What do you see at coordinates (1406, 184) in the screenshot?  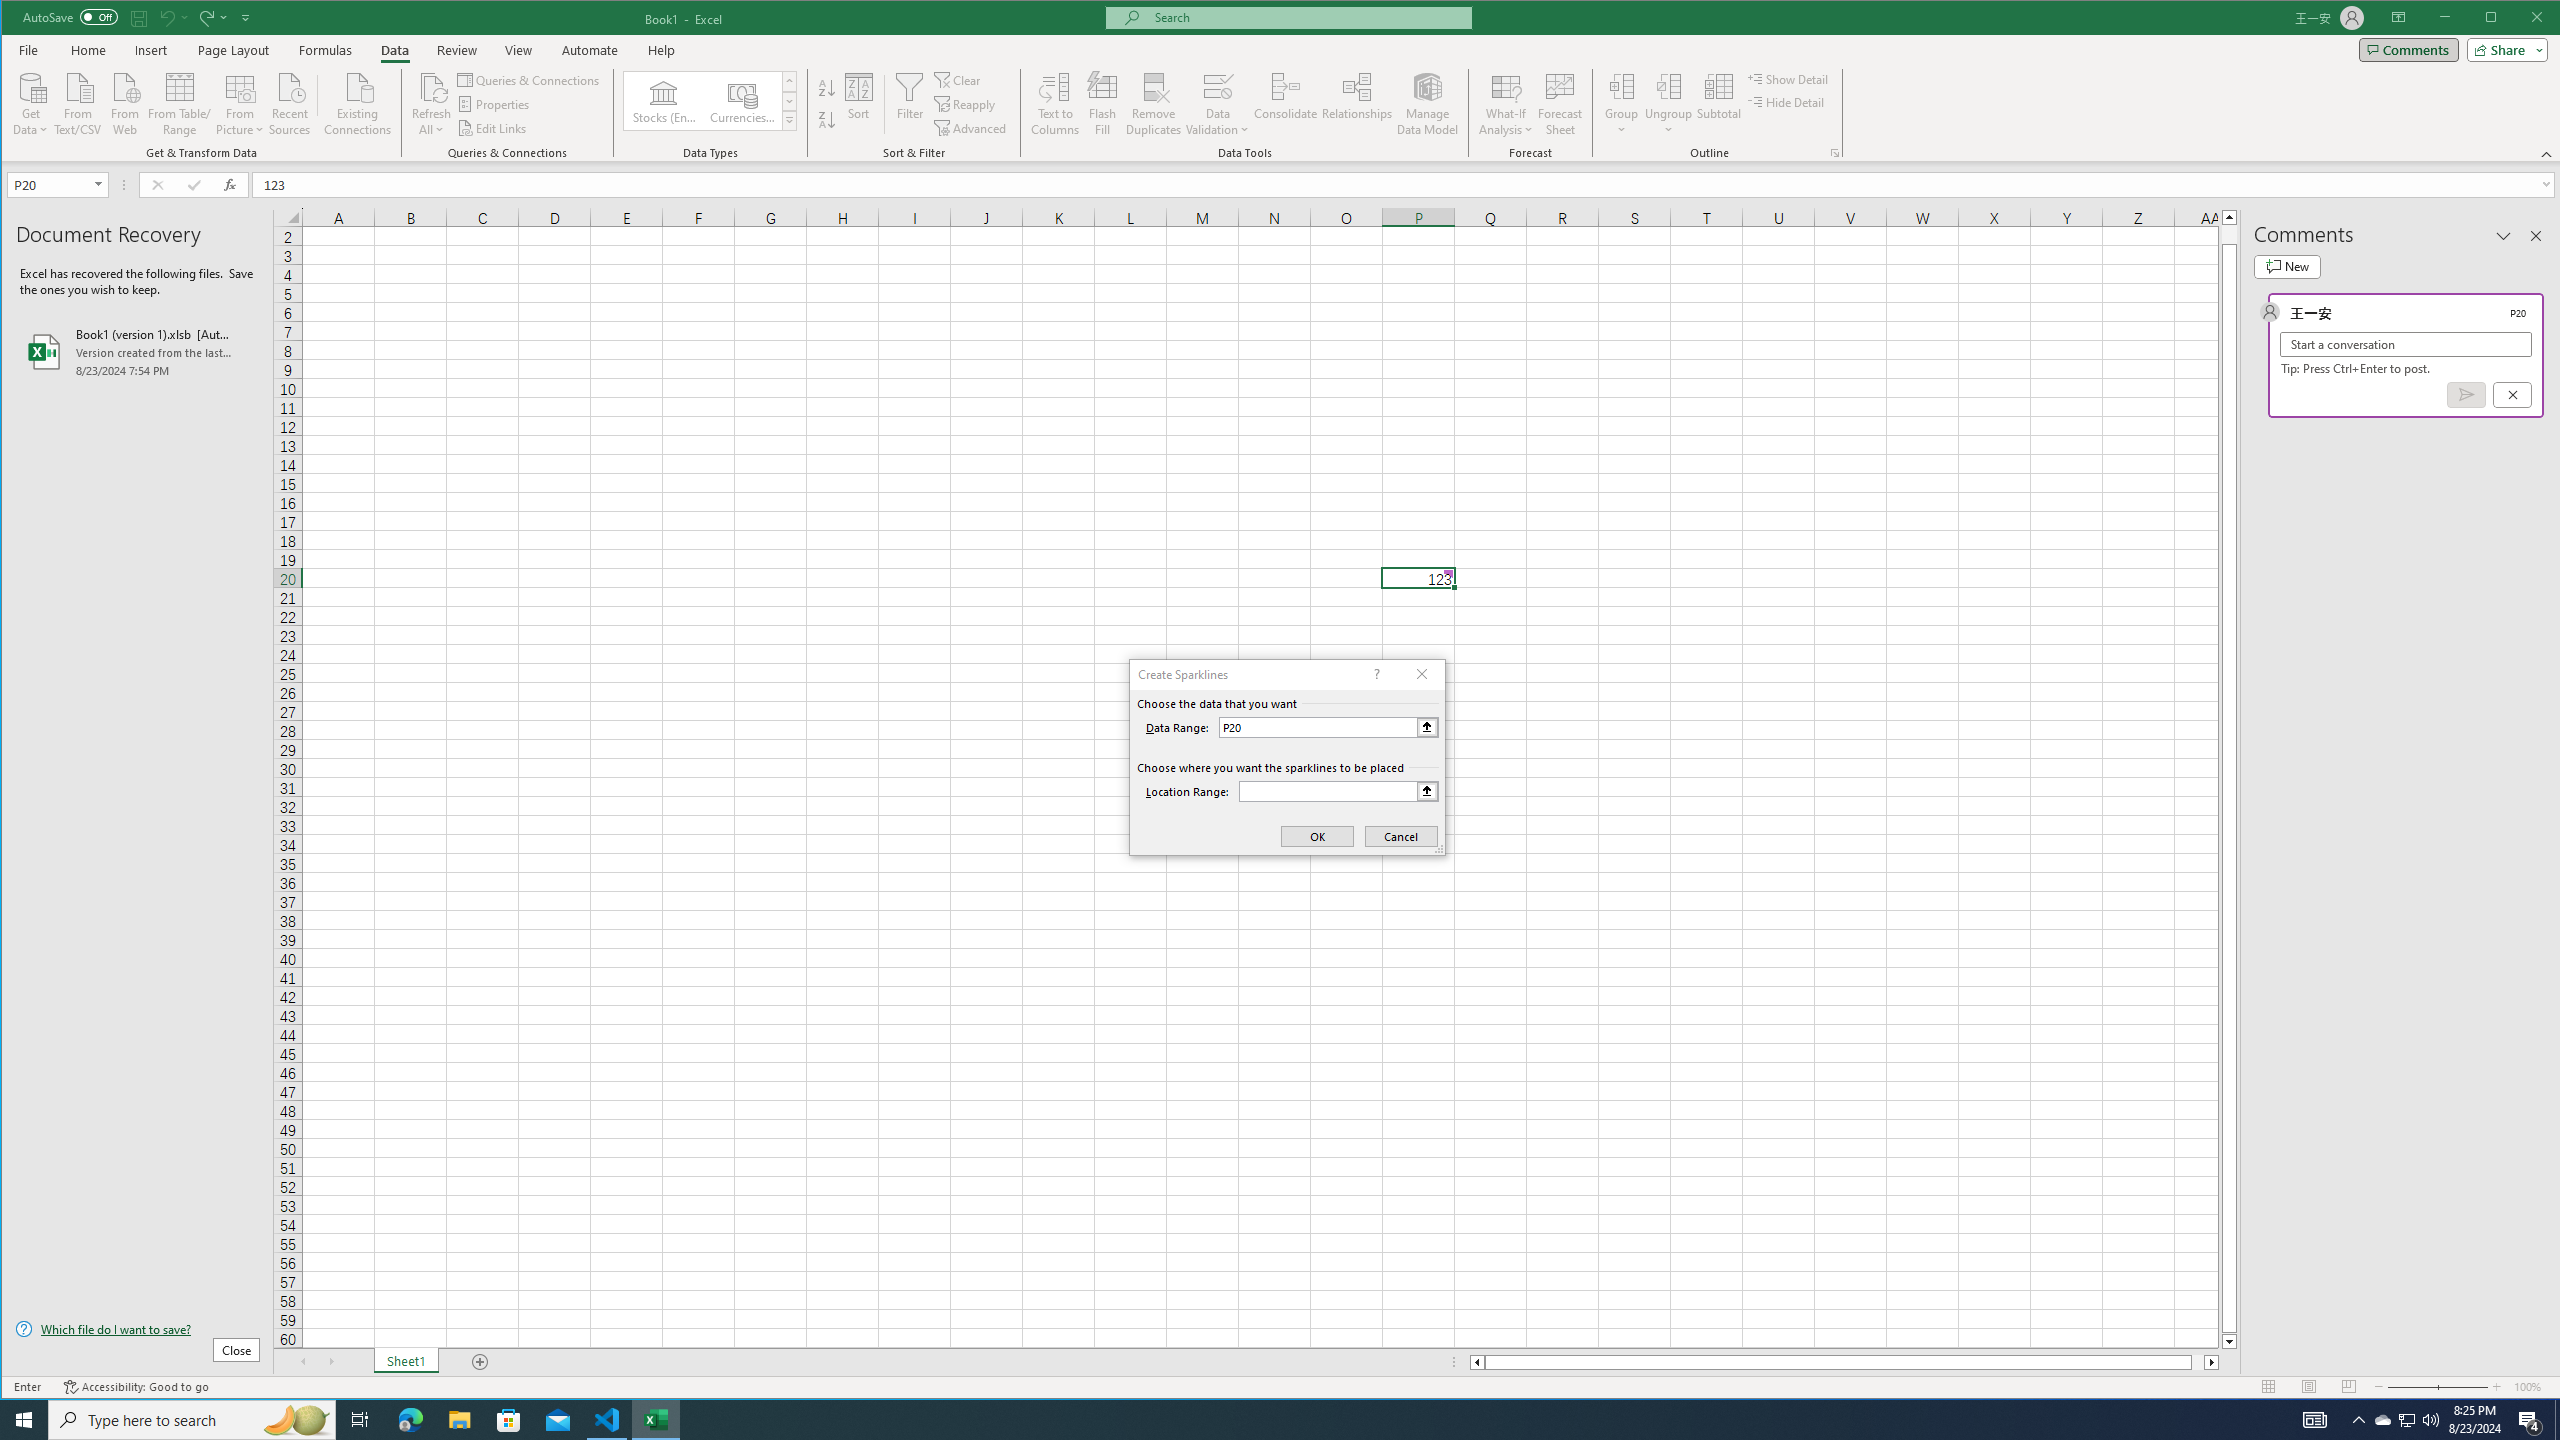 I see `Formula Bar` at bounding box center [1406, 184].